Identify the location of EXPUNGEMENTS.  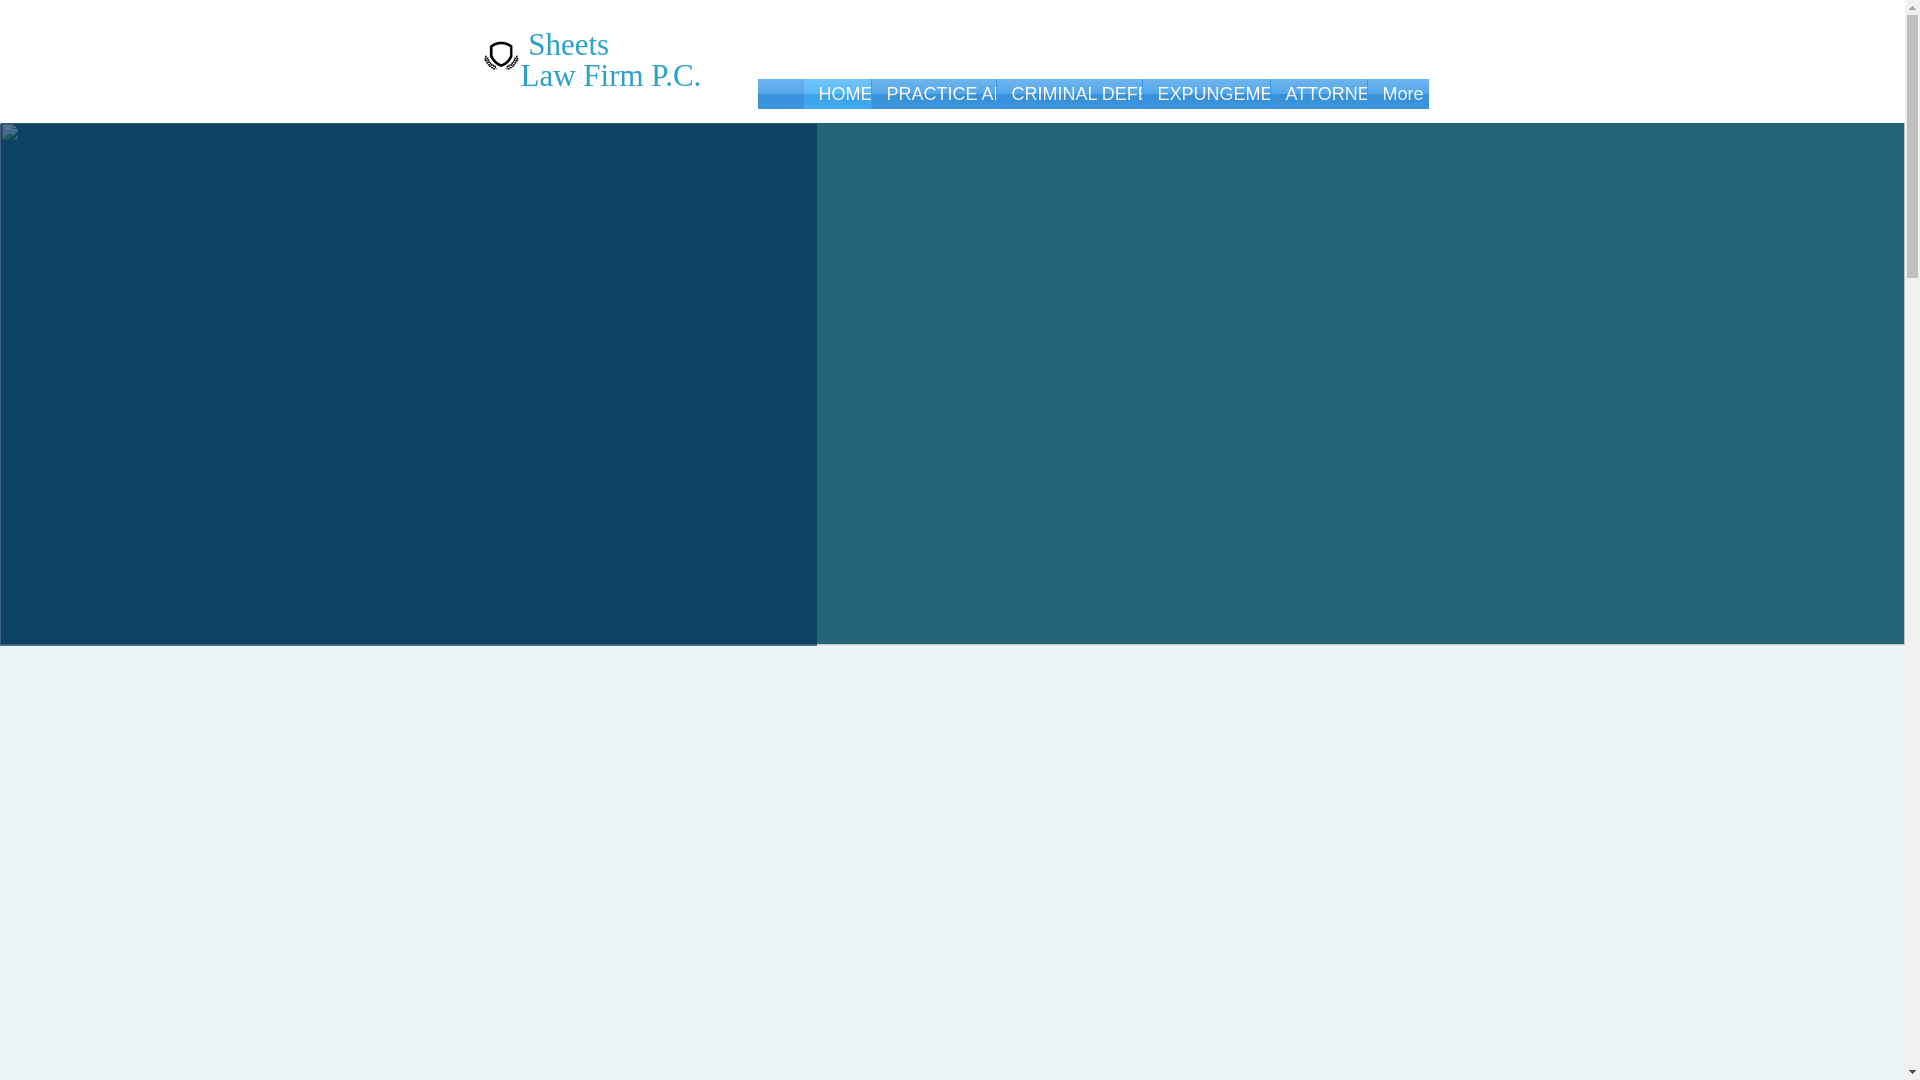
(1206, 94).